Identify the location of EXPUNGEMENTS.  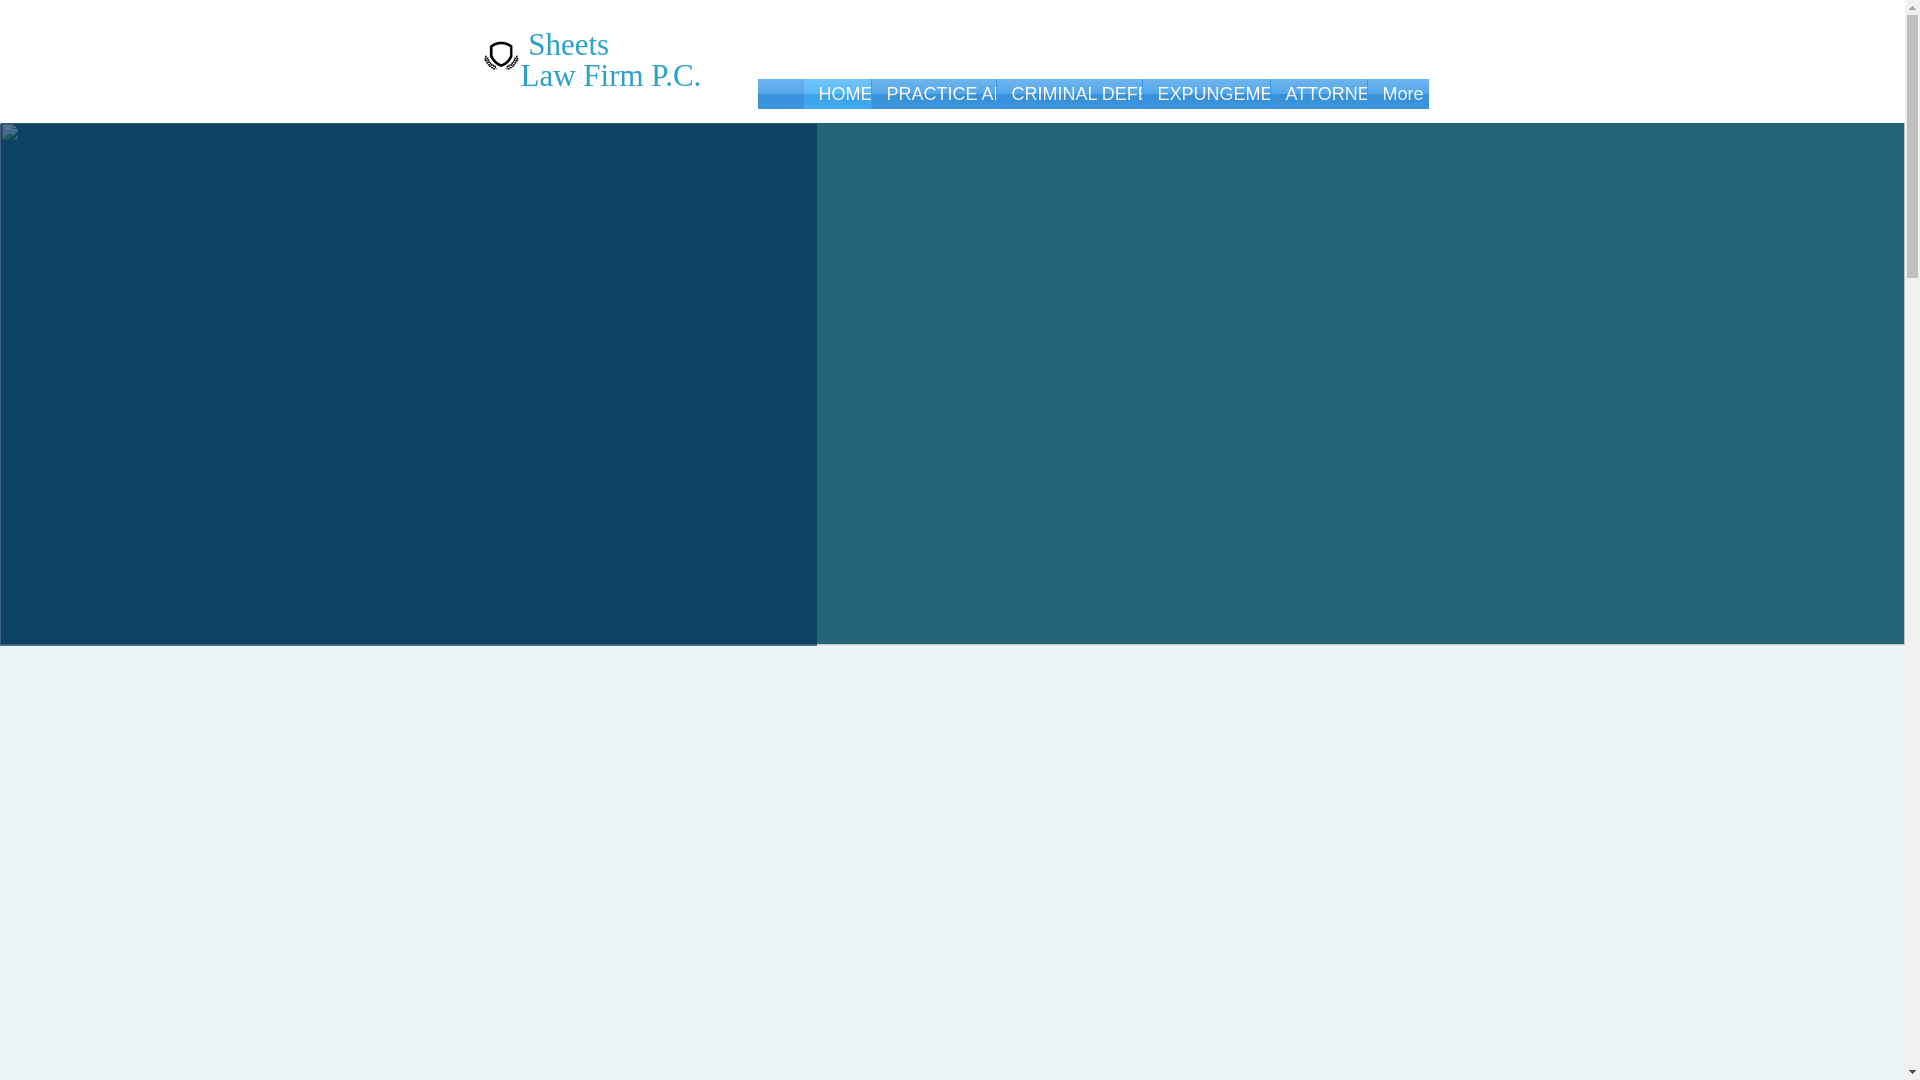
(1206, 94).